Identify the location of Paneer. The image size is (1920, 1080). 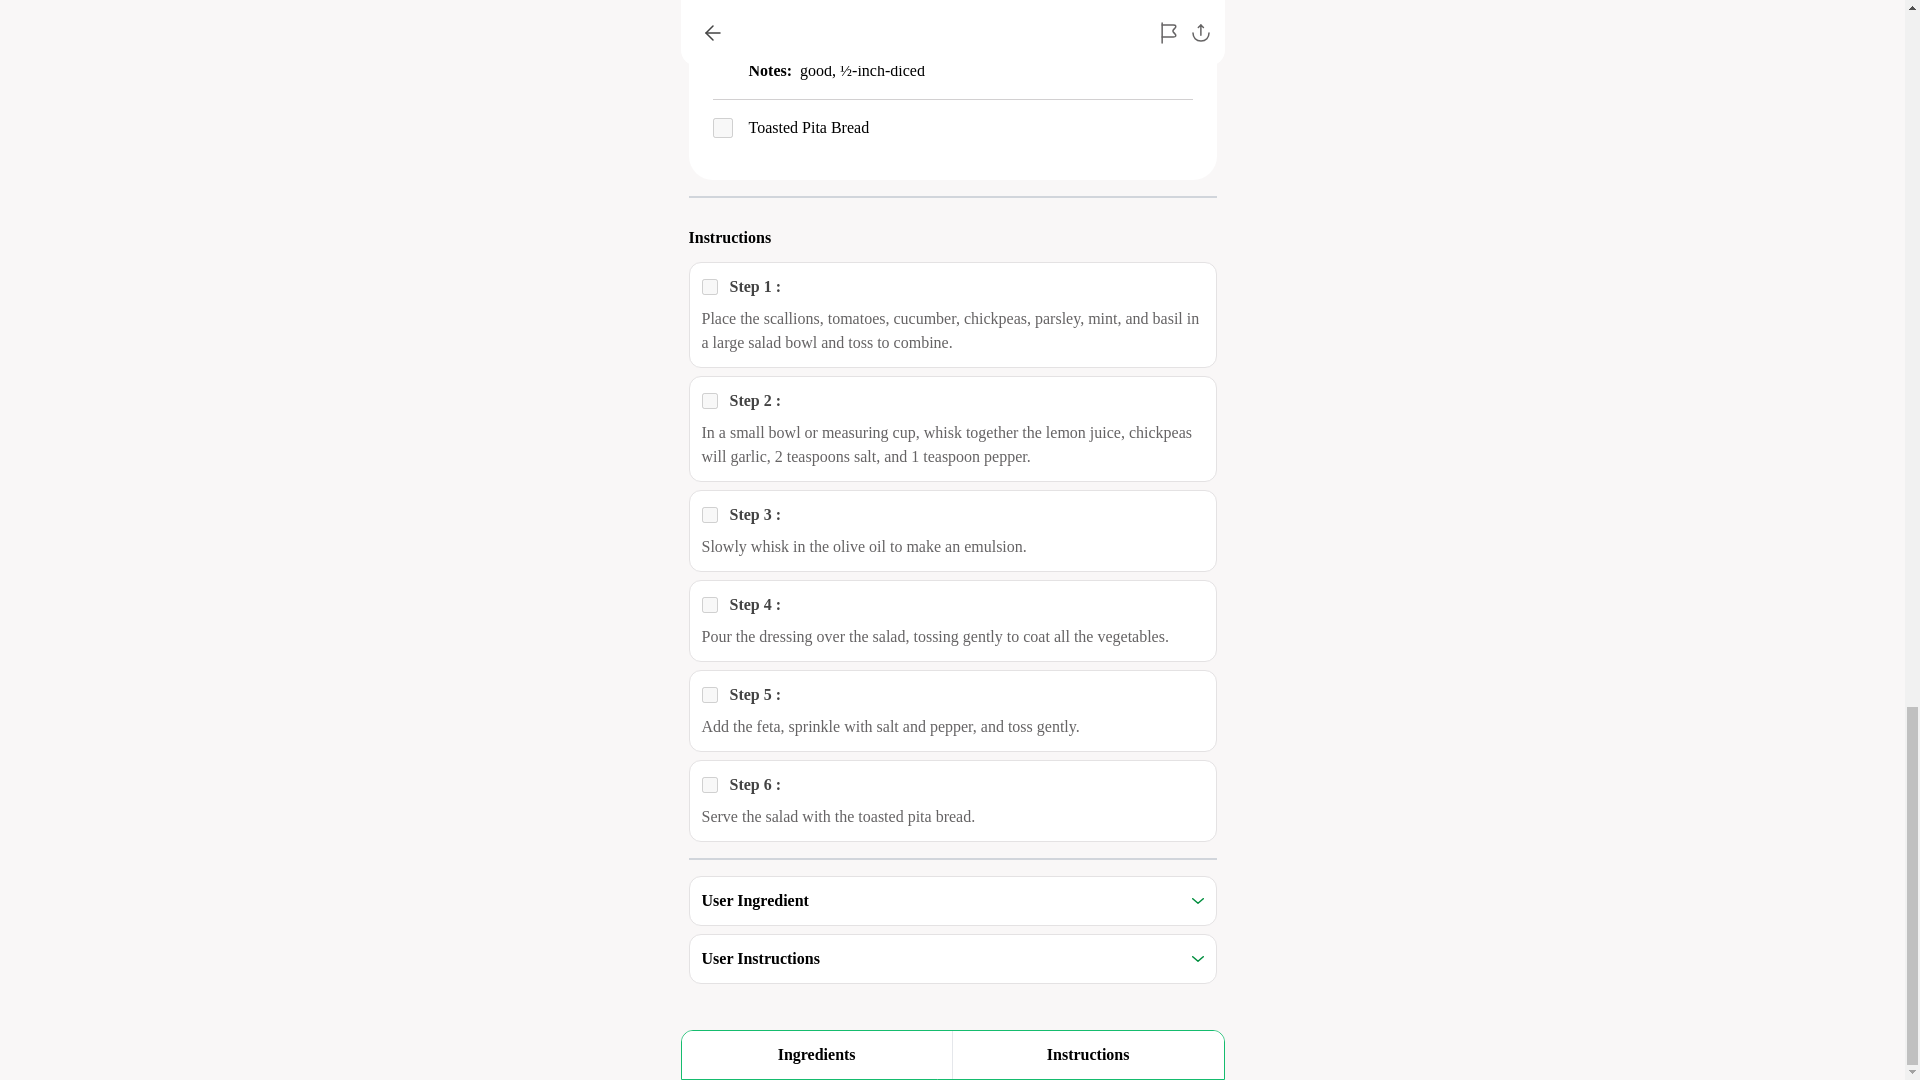
(710, 401).